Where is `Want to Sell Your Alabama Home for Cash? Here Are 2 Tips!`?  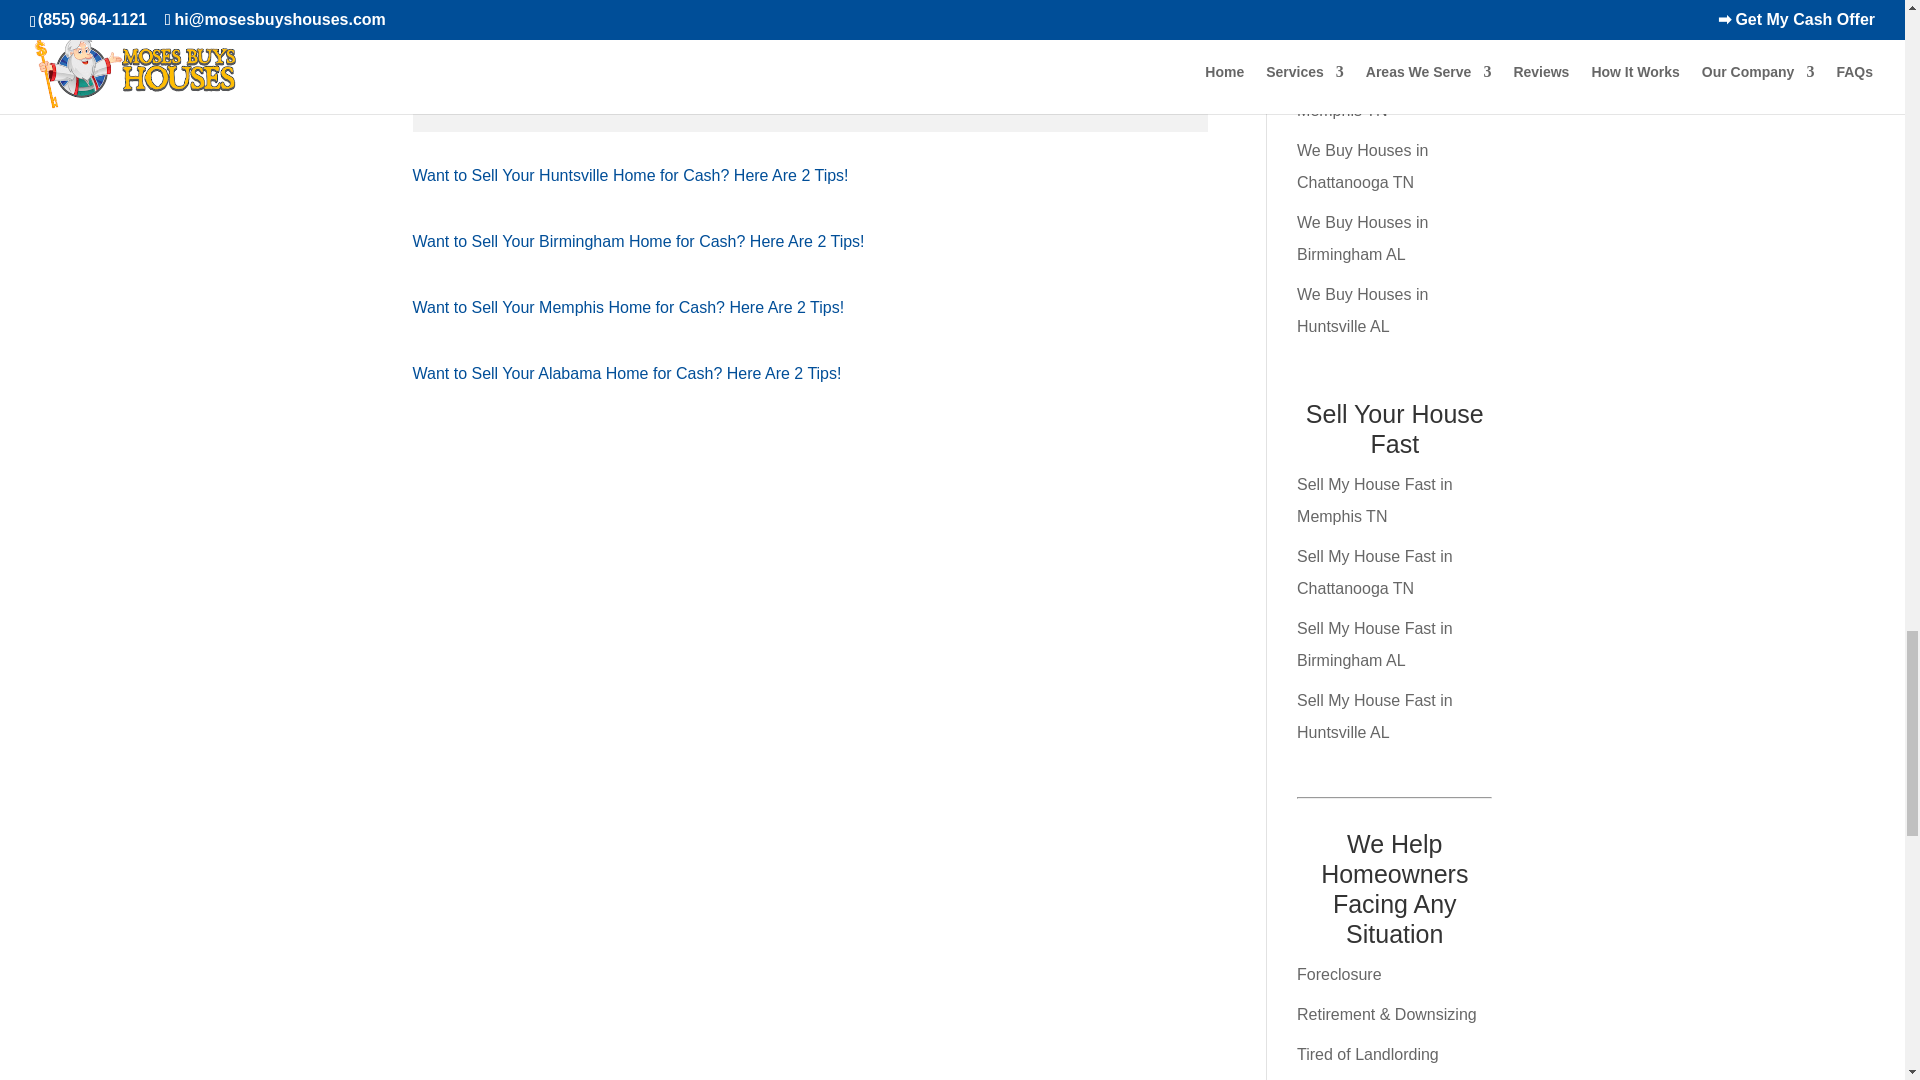 Want to Sell Your Alabama Home for Cash? Here Are 2 Tips! is located at coordinates (626, 374).